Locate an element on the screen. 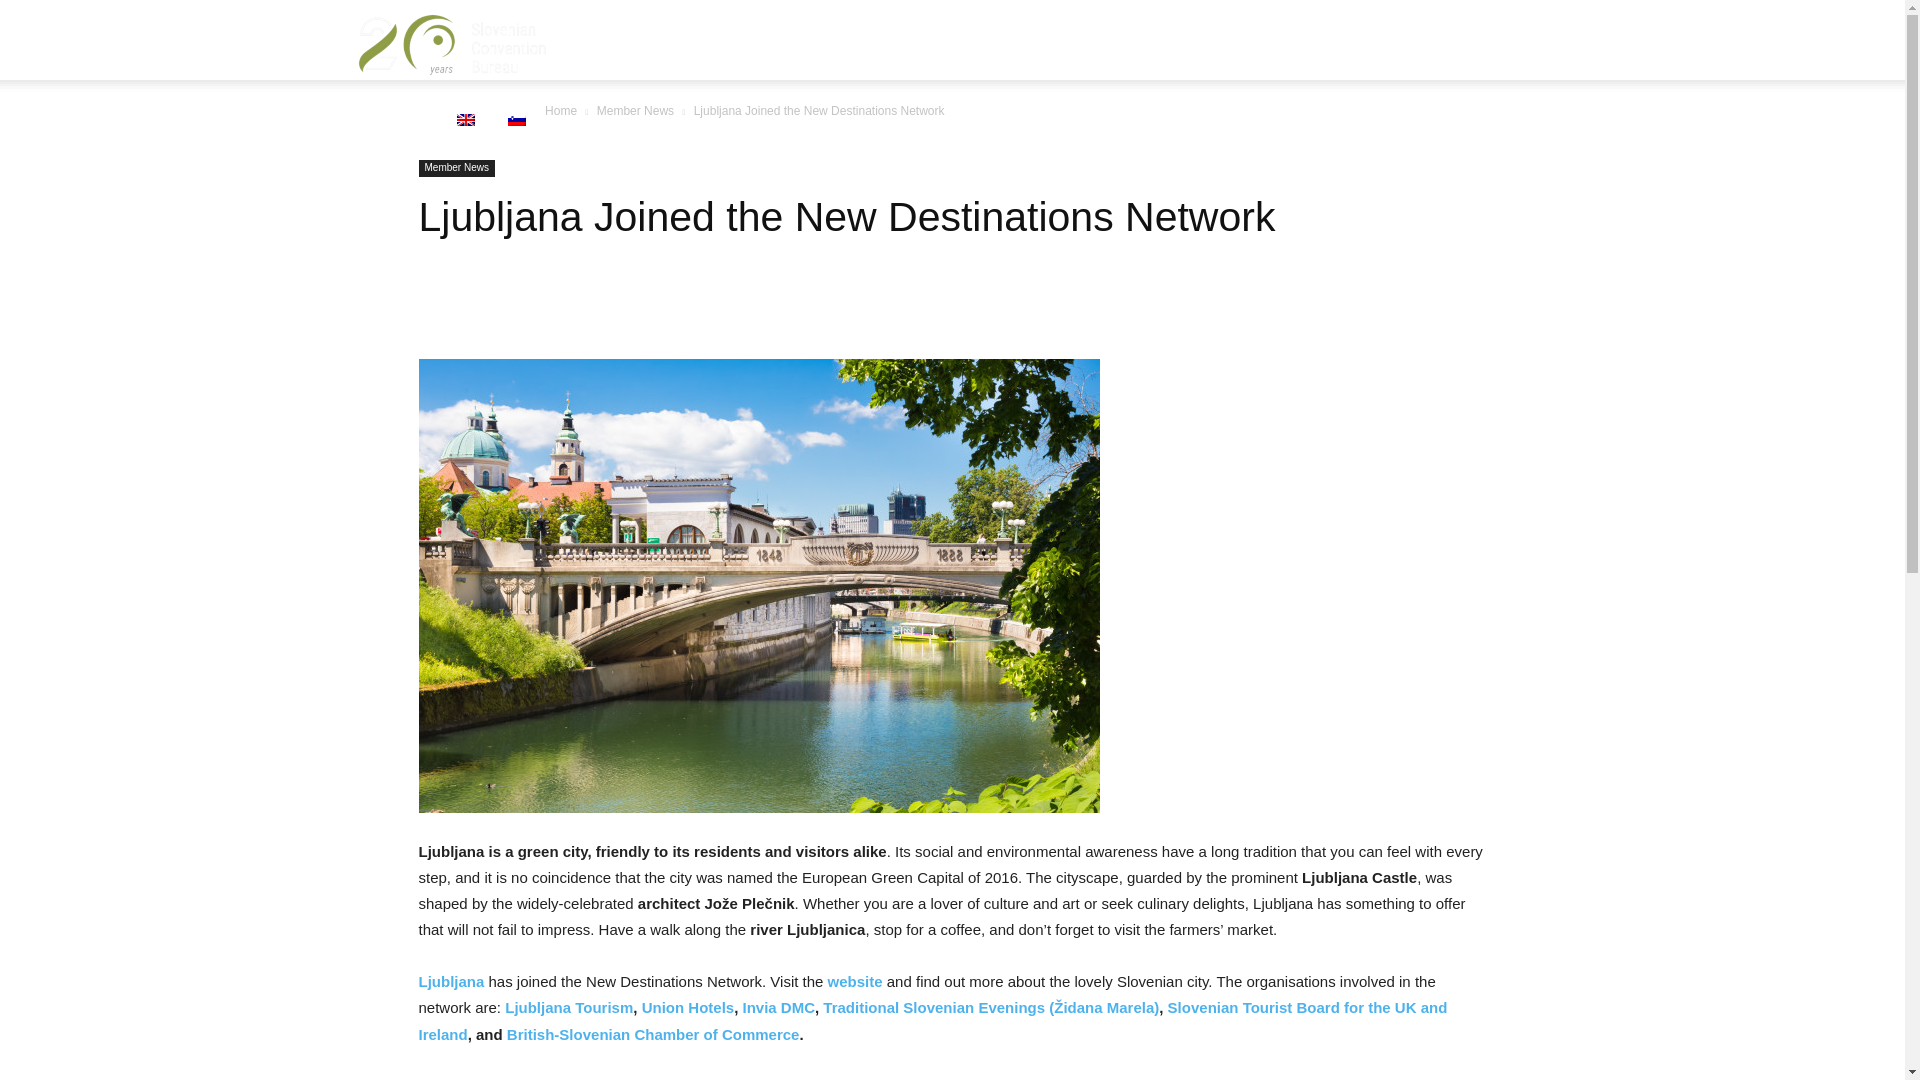 This screenshot has height=1080, width=1920. View all posts in Member News is located at coordinates (635, 110).